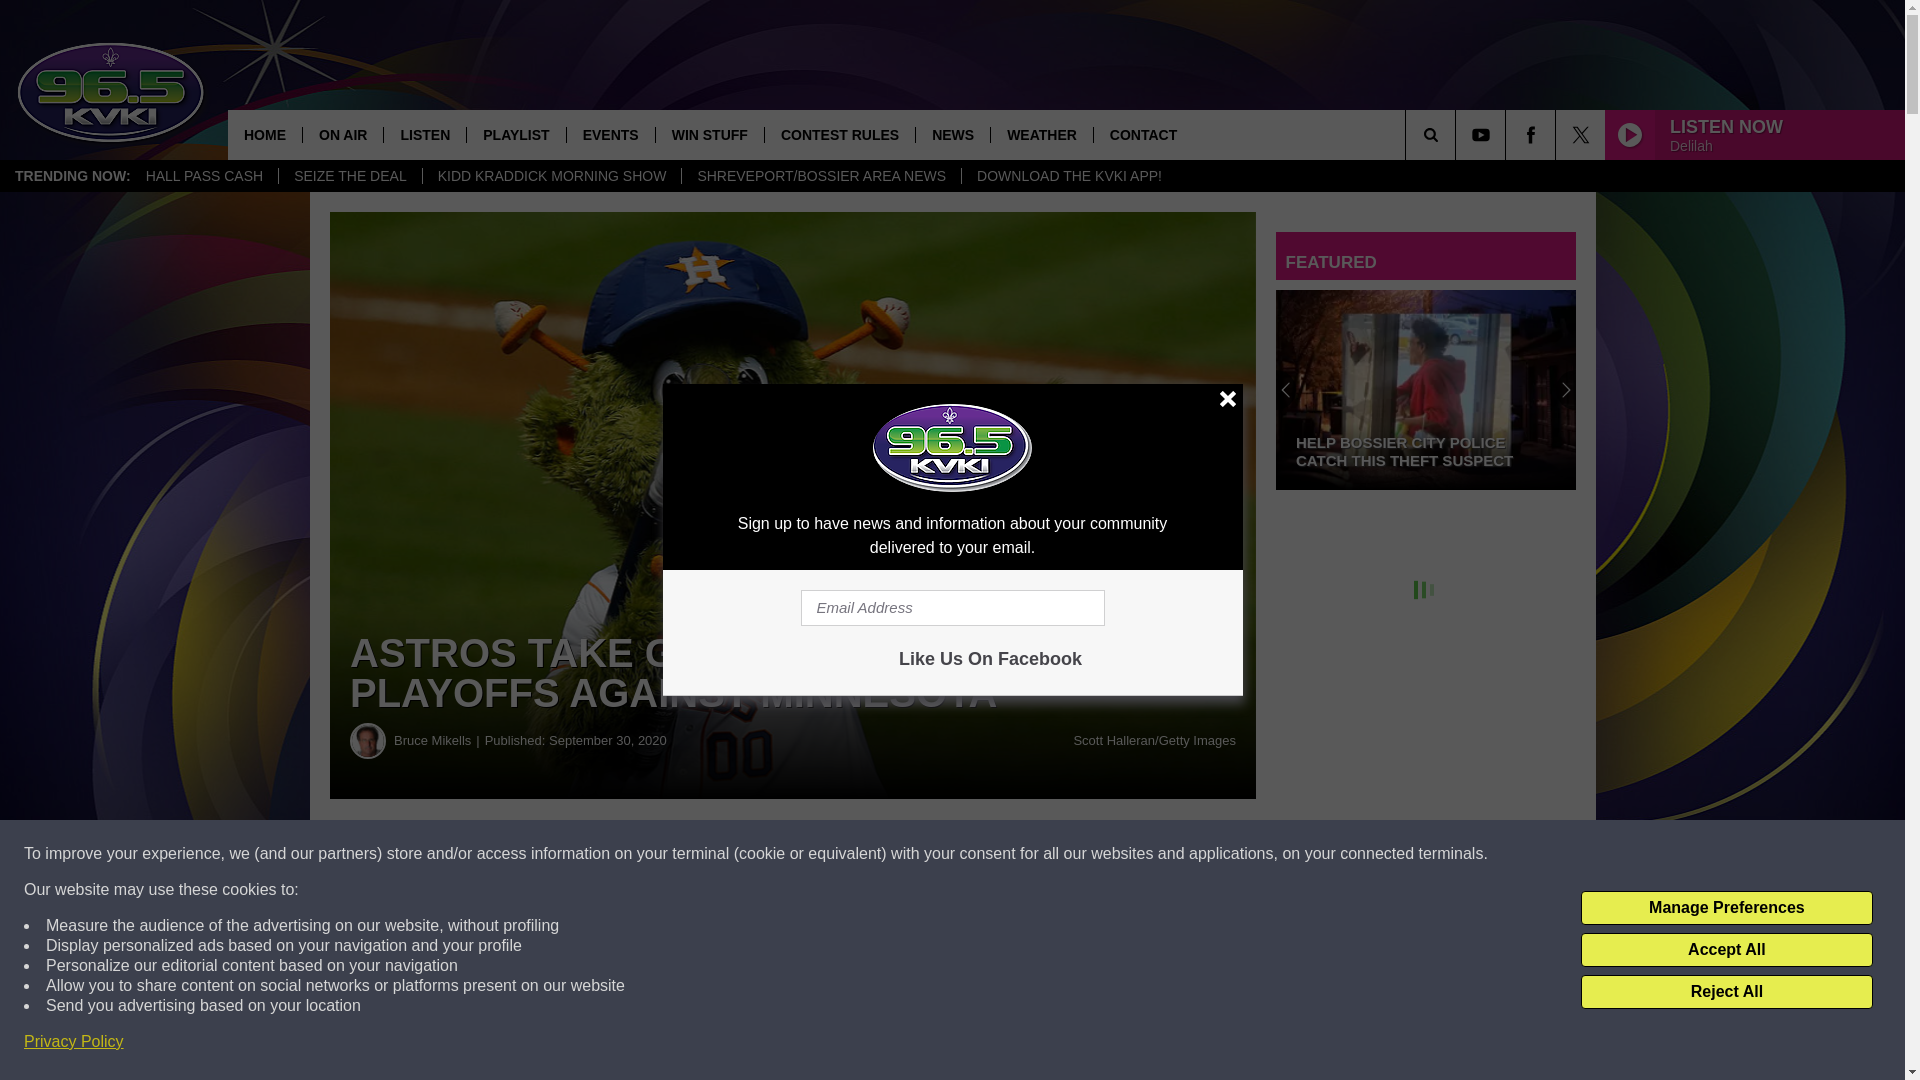 The height and width of the screenshot is (1080, 1920). What do you see at coordinates (608, 854) in the screenshot?
I see `Share on Facebook` at bounding box center [608, 854].